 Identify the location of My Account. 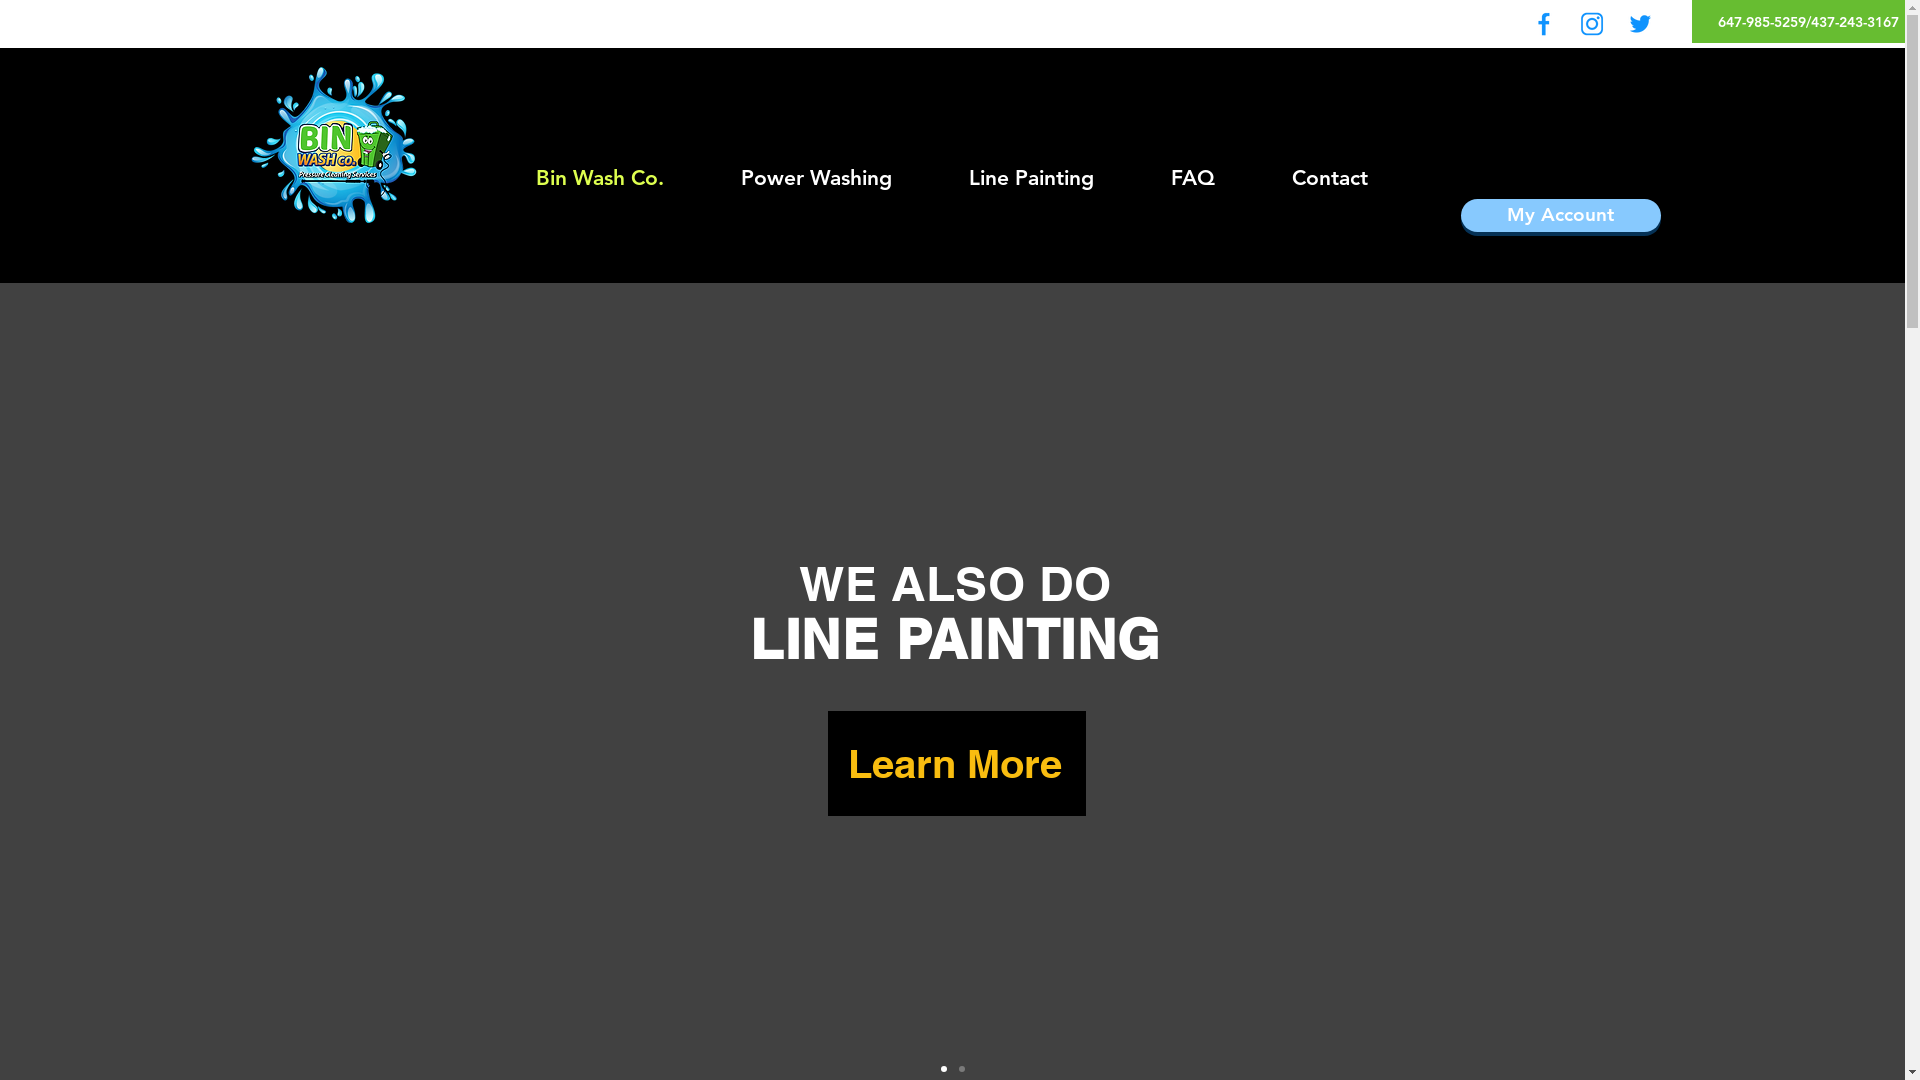
(1560, 216).